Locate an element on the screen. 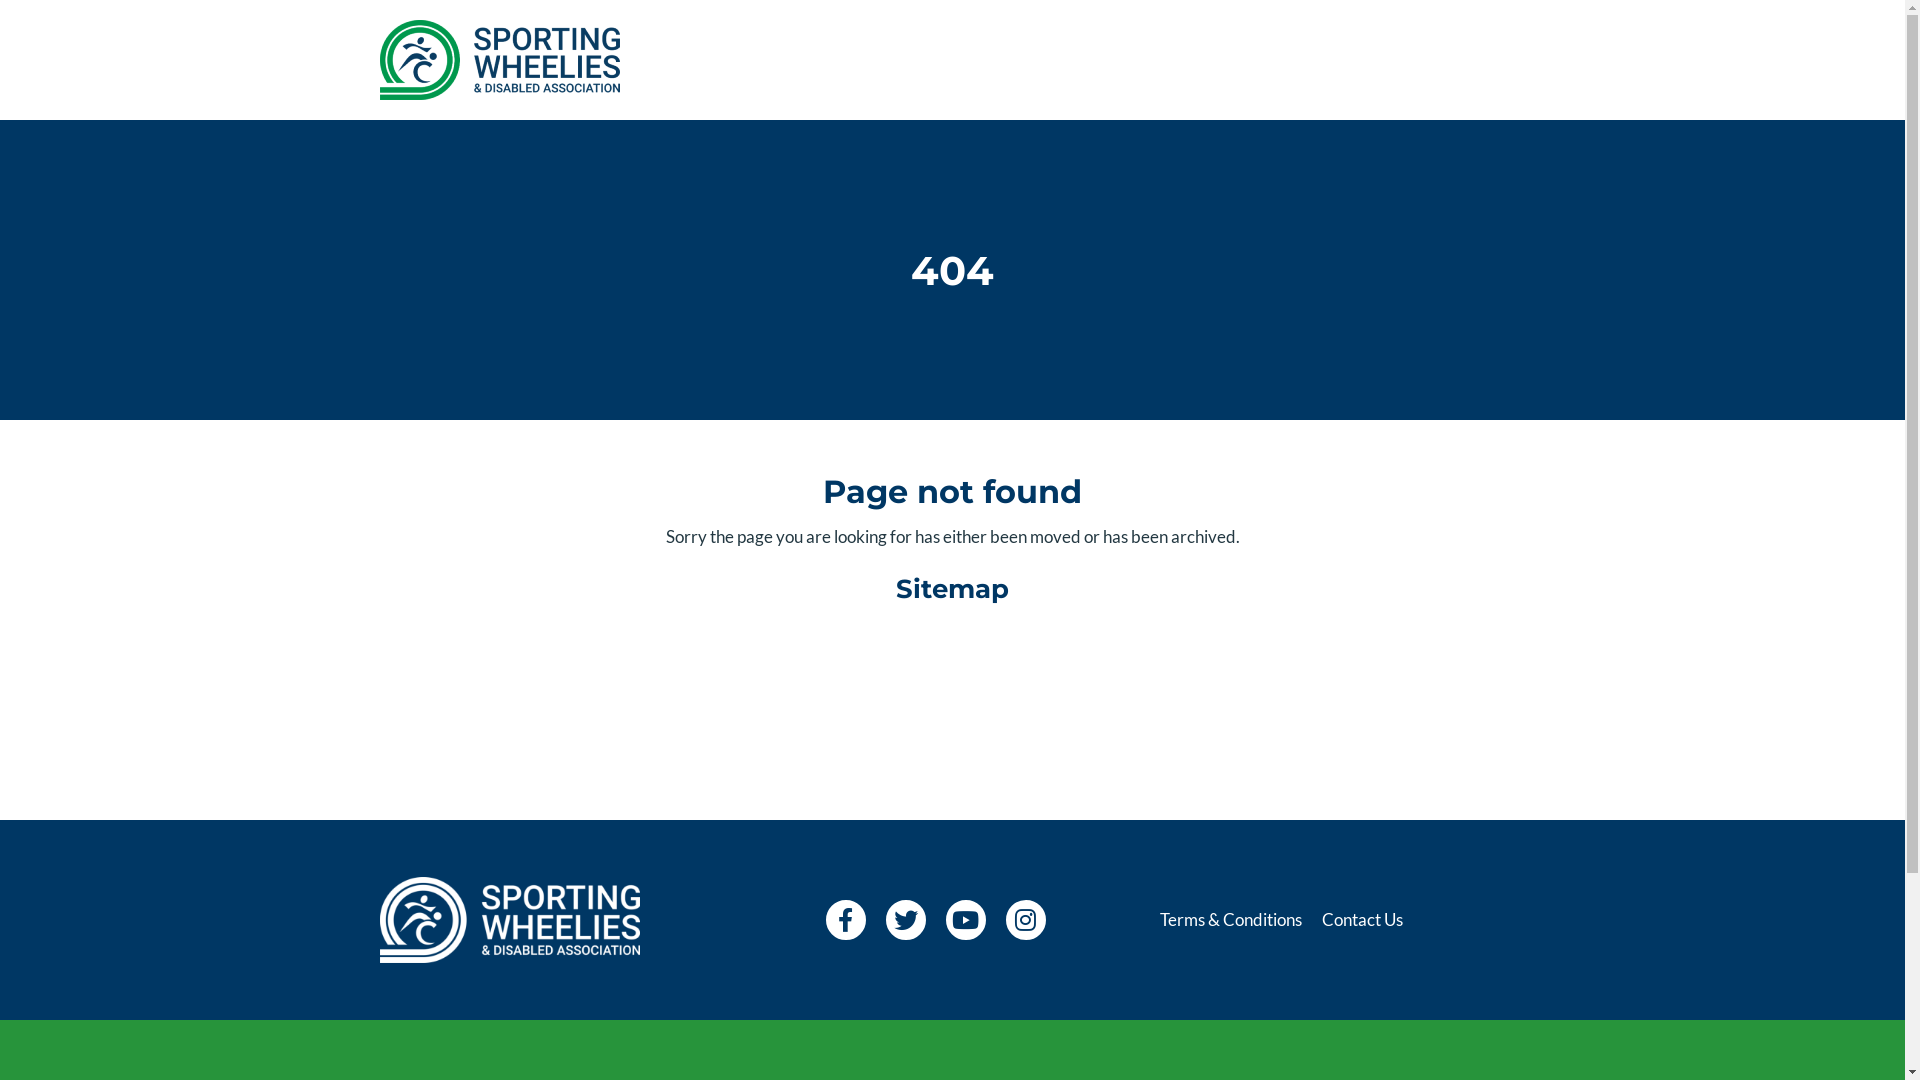  Contact Us is located at coordinates (1362, 920).